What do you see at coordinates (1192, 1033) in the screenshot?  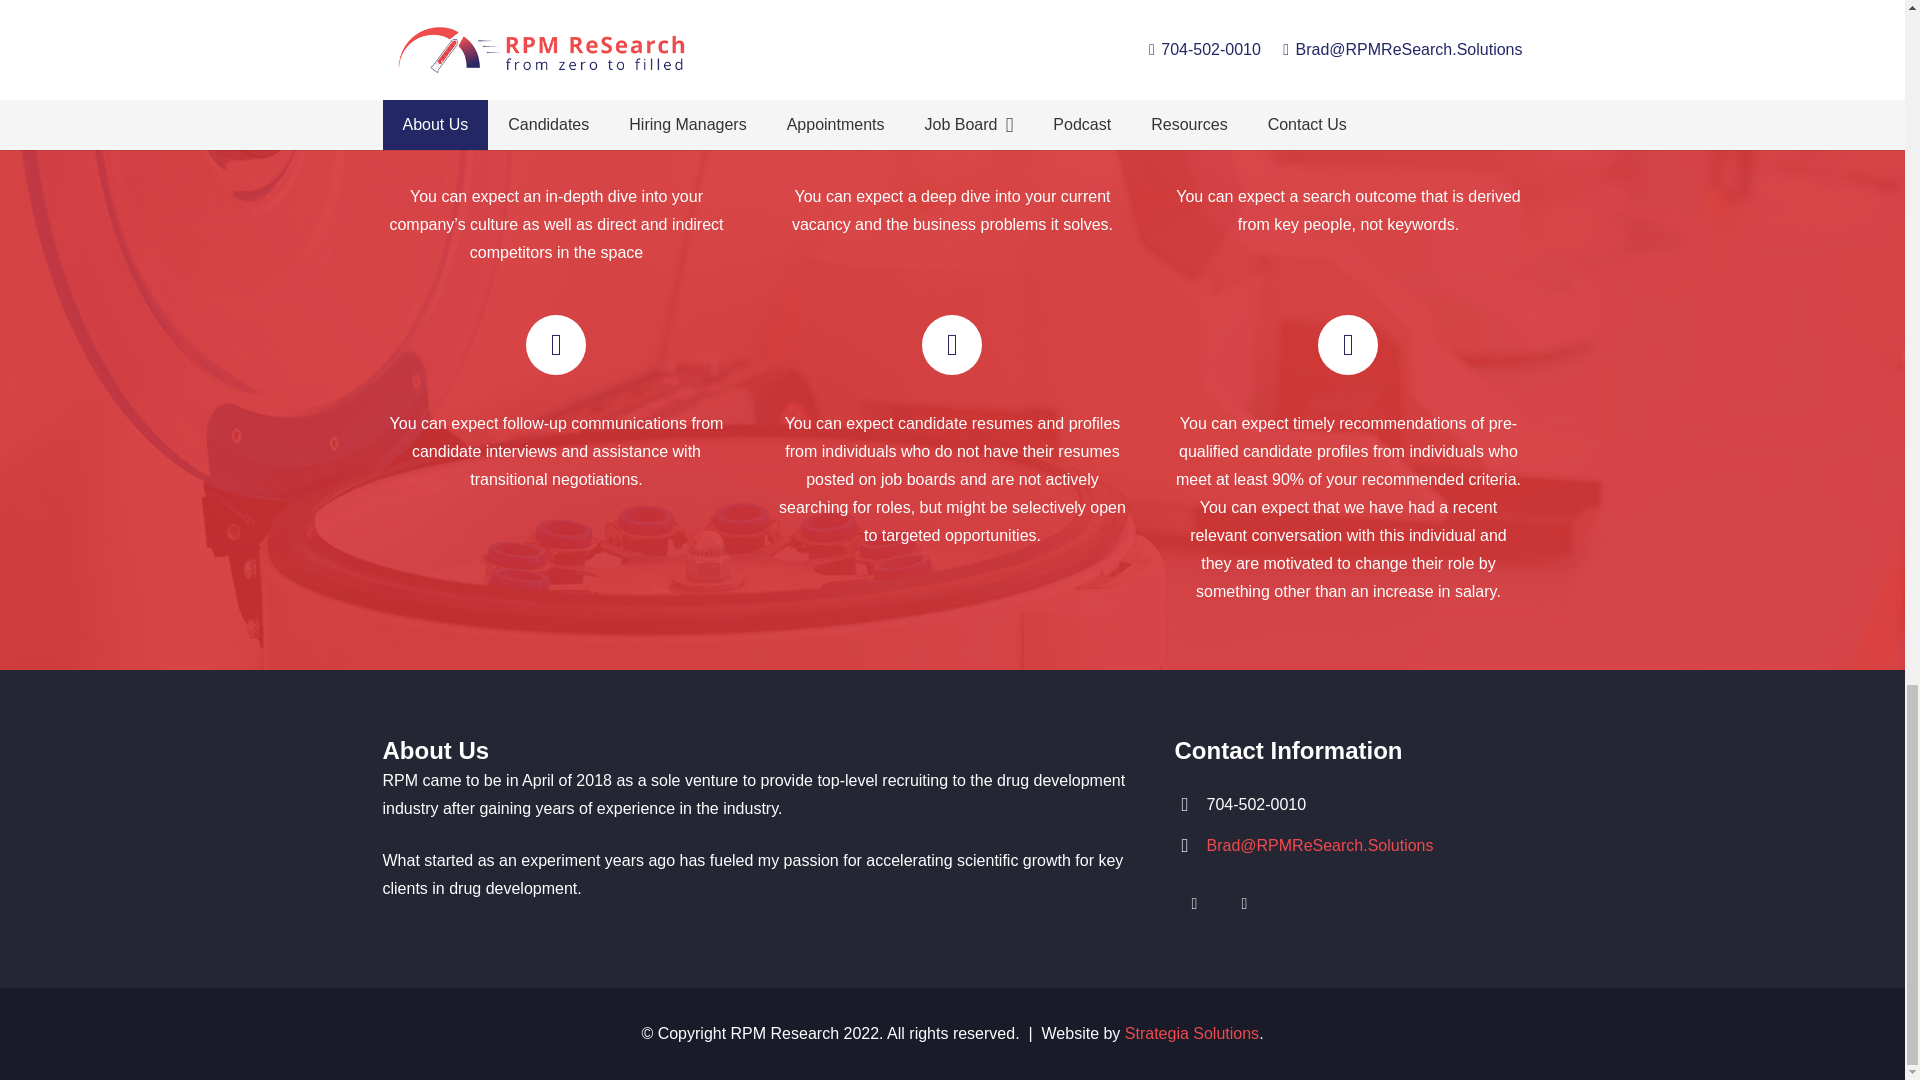 I see `Strategia Solutions` at bounding box center [1192, 1033].